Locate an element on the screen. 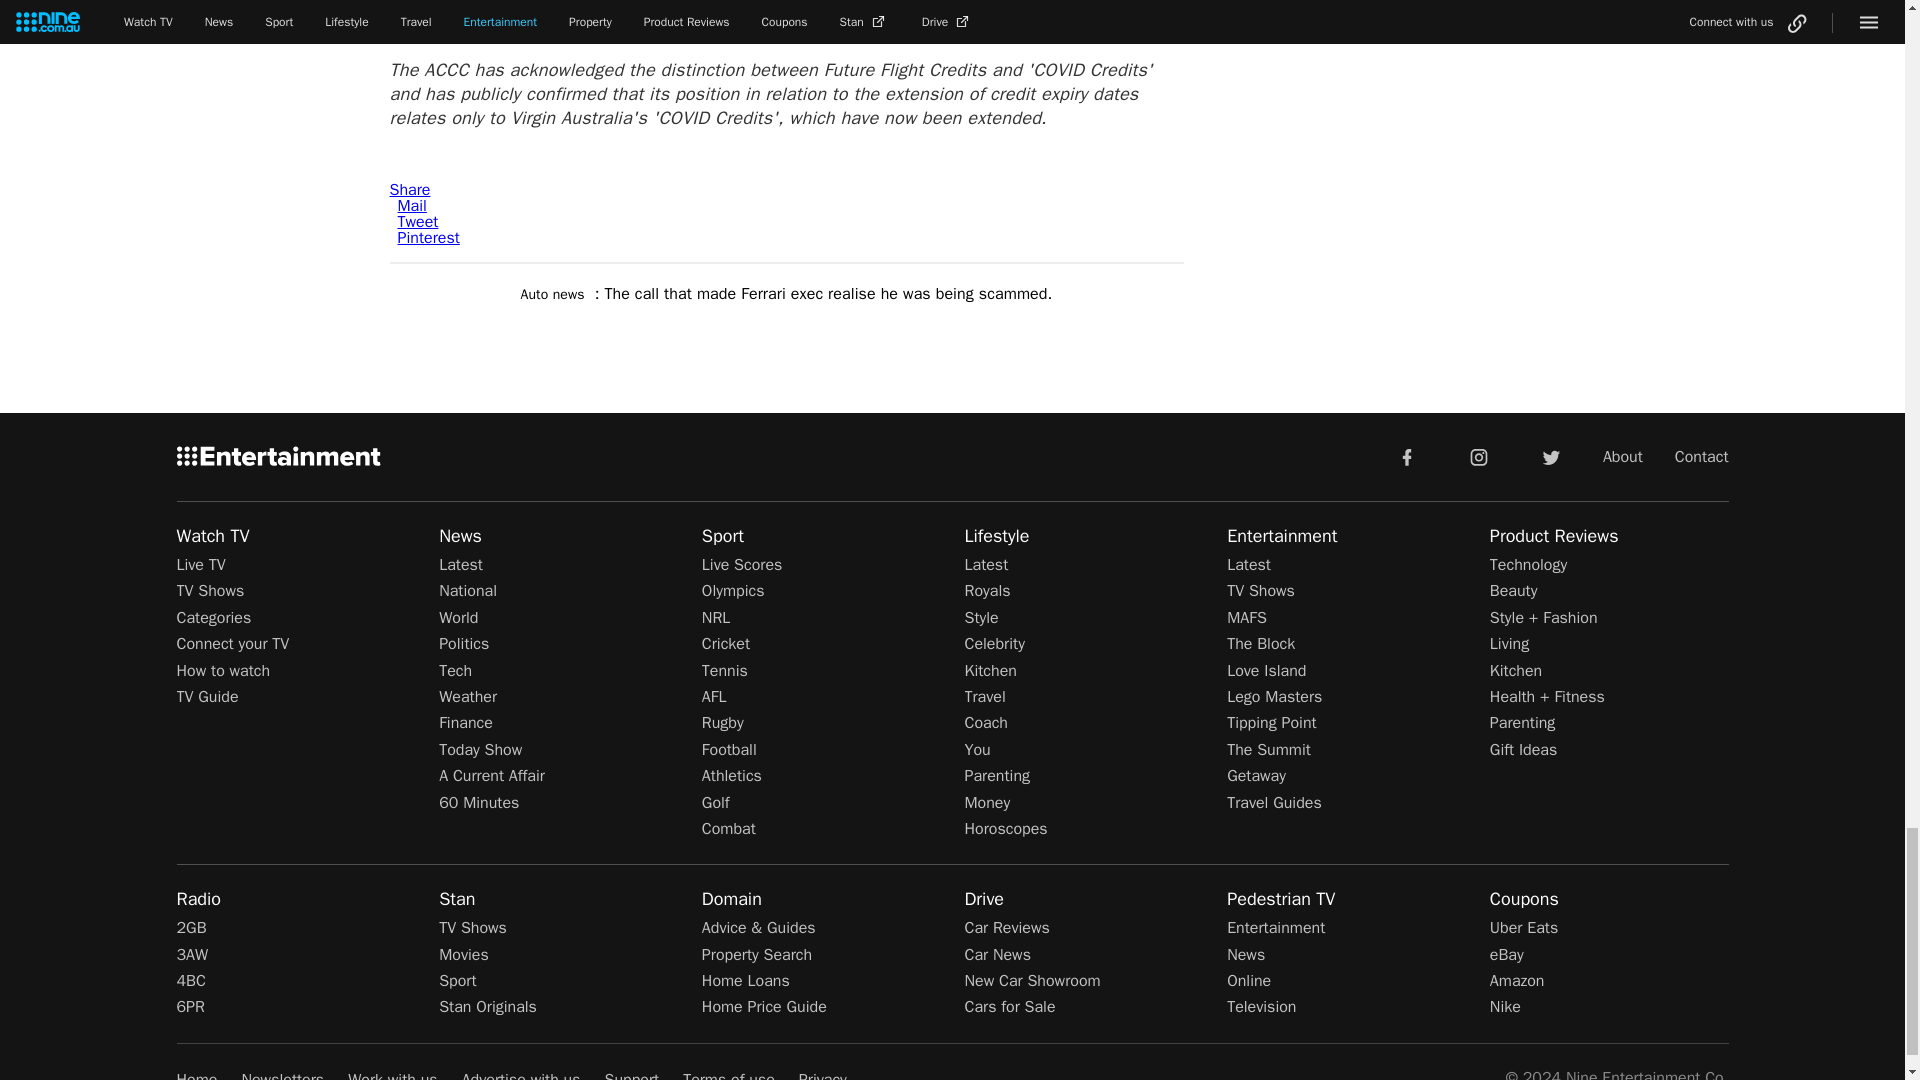 This screenshot has height=1080, width=1920. National is located at coordinates (468, 590).